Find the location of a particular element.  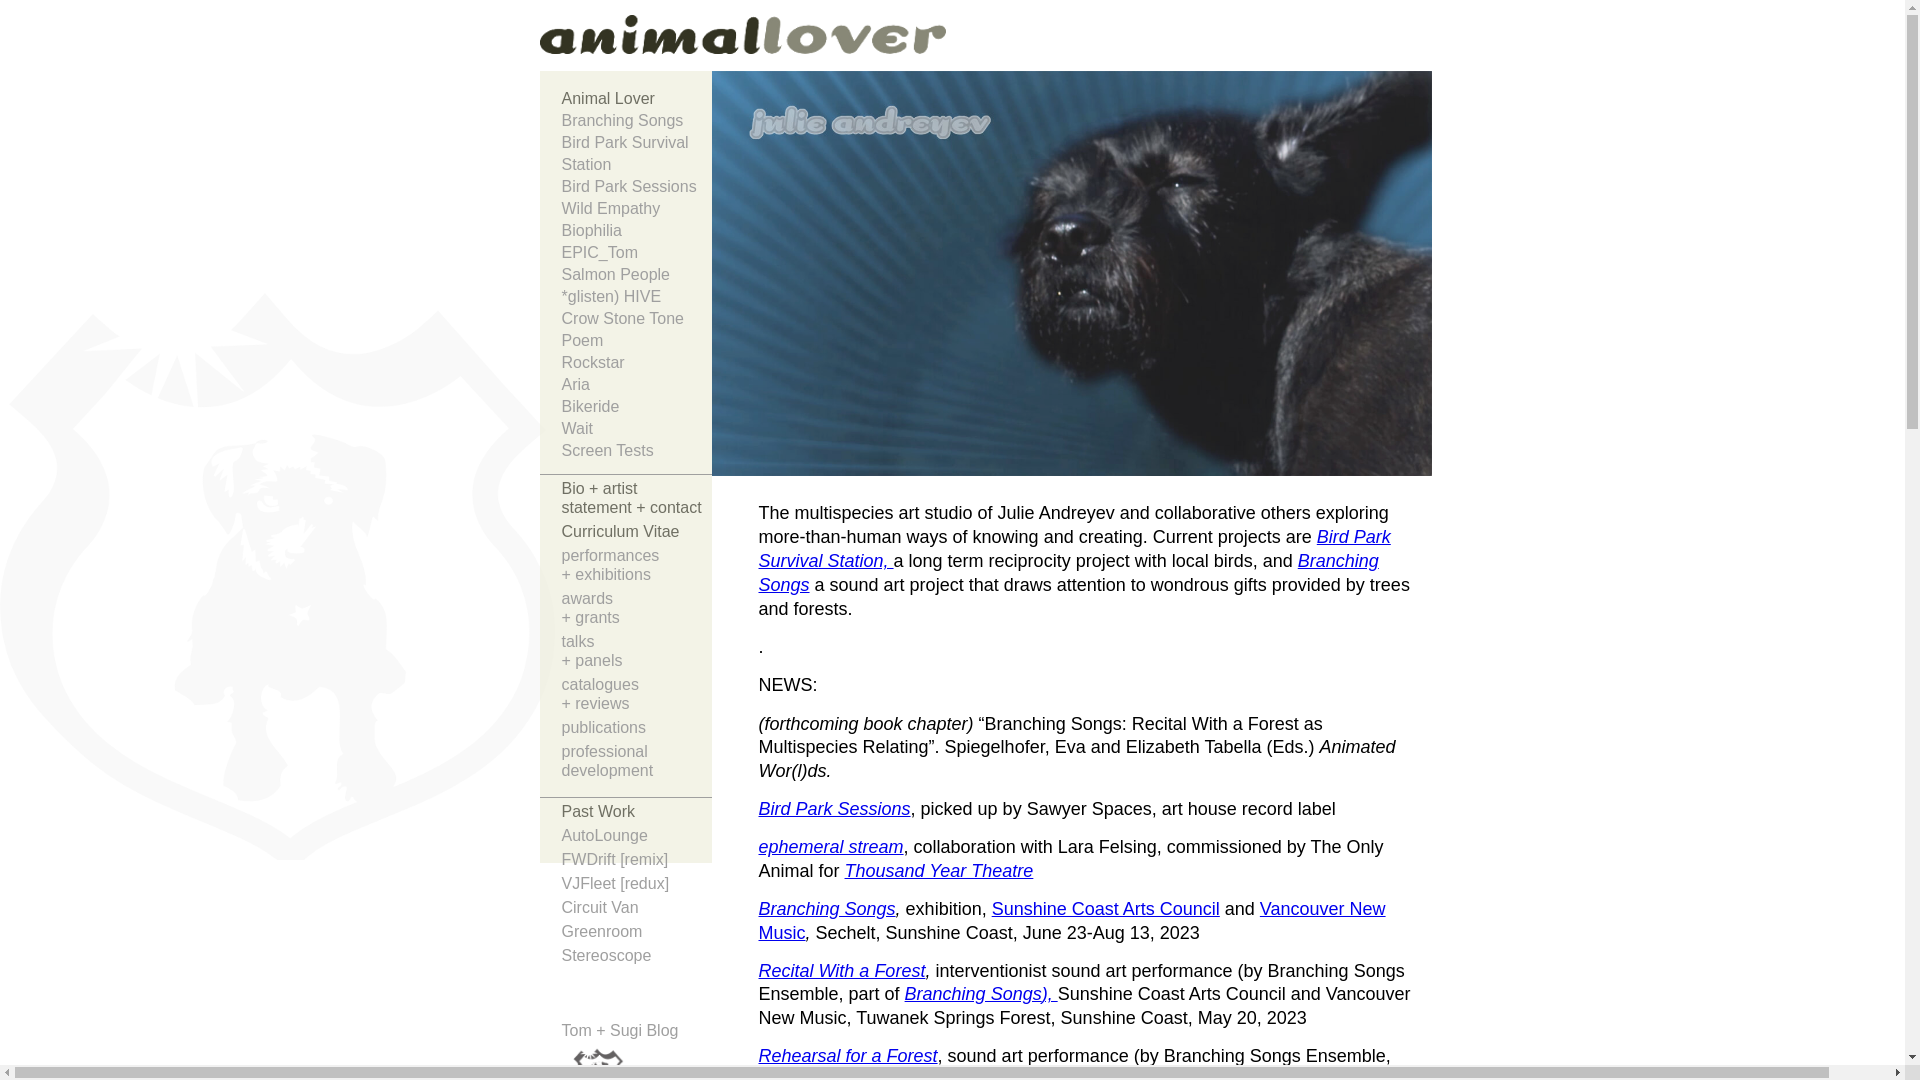

Sunshine Coast Arts Council is located at coordinates (1106, 909).